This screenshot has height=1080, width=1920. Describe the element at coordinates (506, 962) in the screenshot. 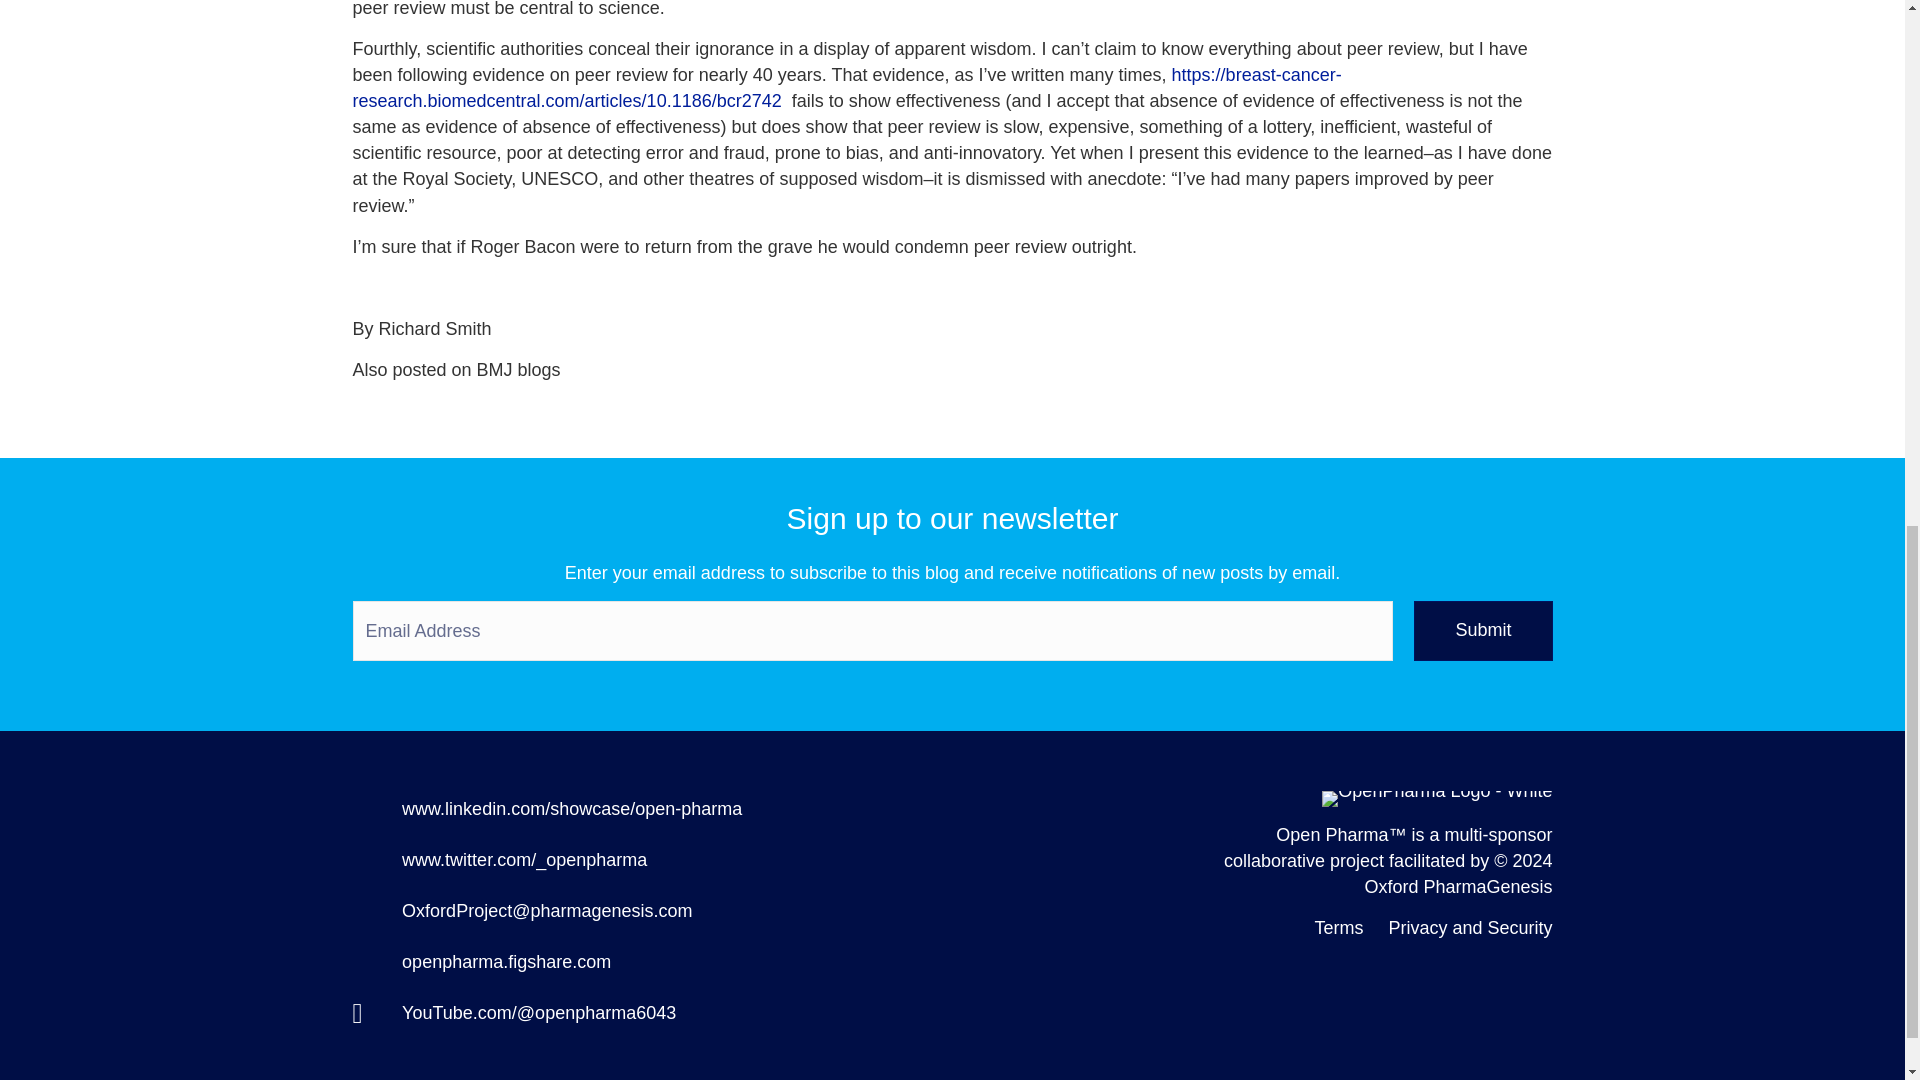

I see `openpharma.figshare.com` at that location.